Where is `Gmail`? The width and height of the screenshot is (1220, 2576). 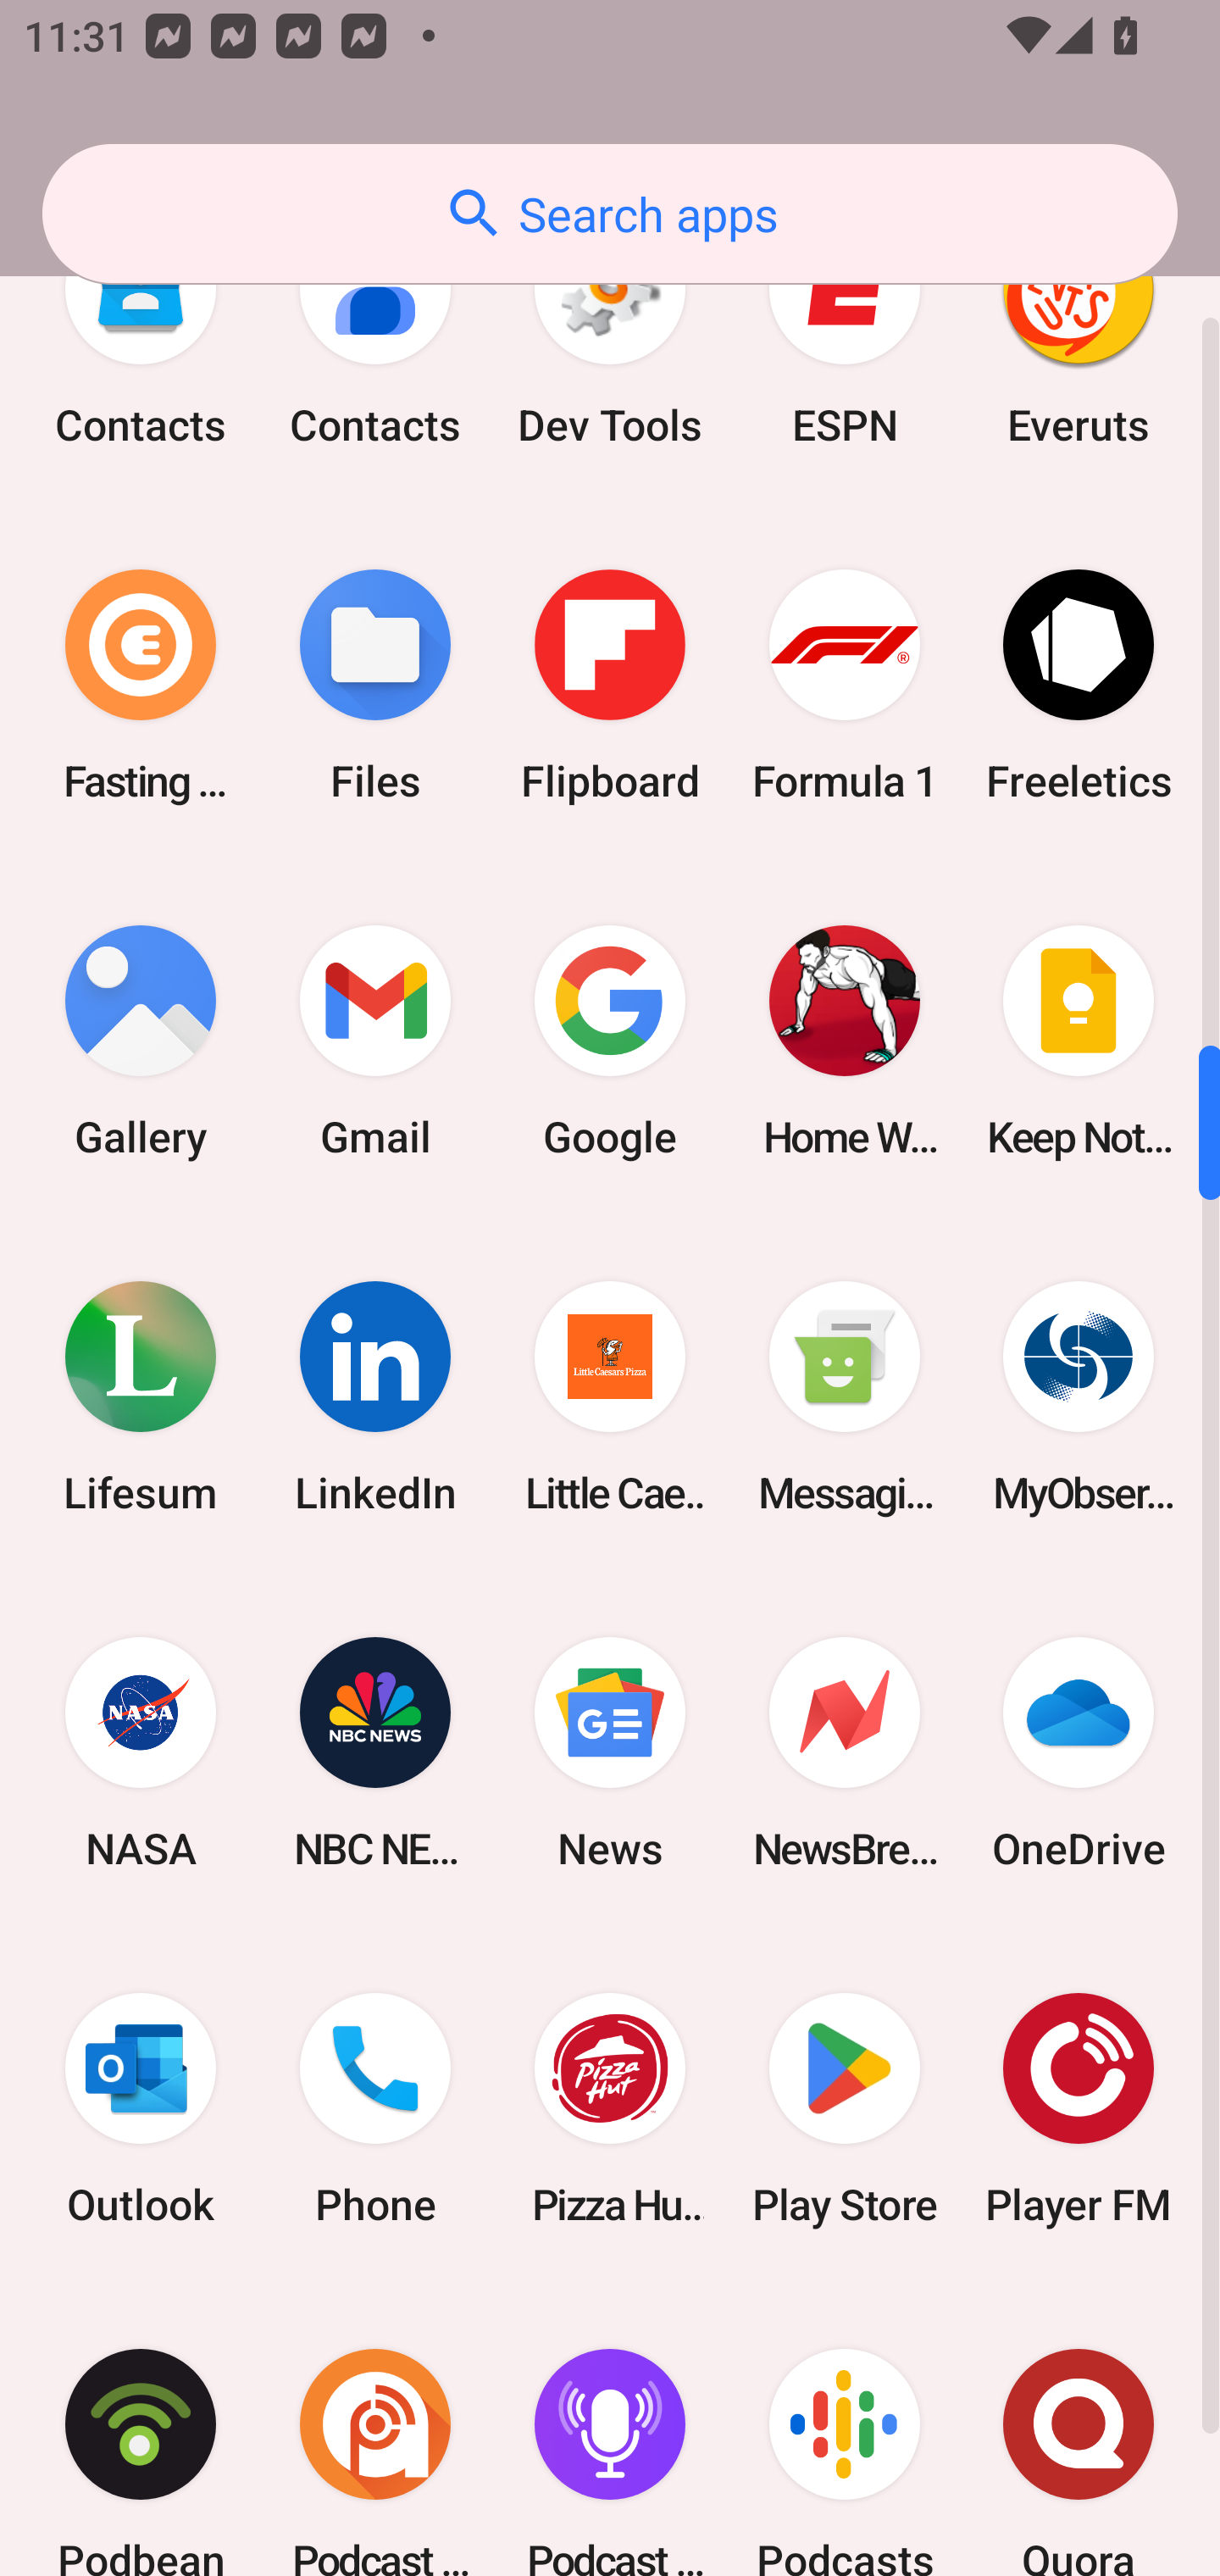
Gmail is located at coordinates (375, 1041).